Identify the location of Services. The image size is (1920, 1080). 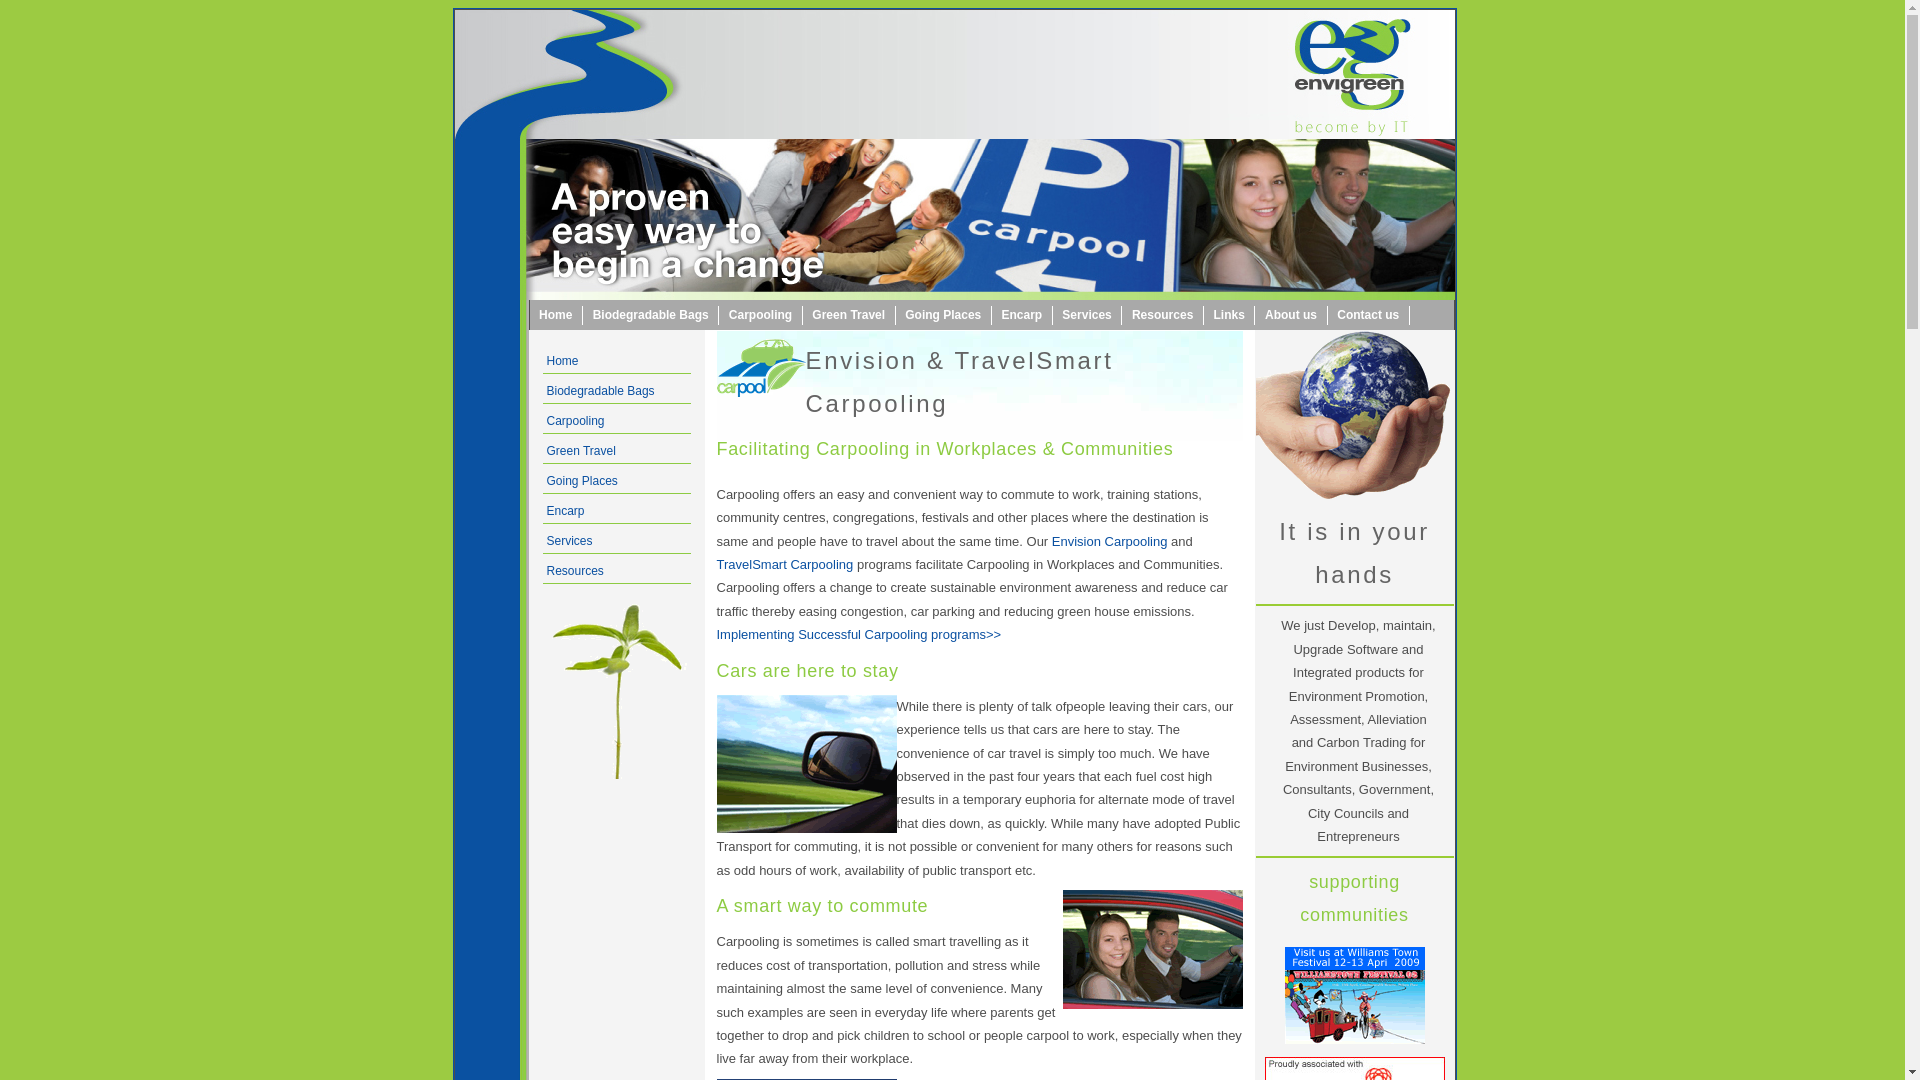
(567, 541).